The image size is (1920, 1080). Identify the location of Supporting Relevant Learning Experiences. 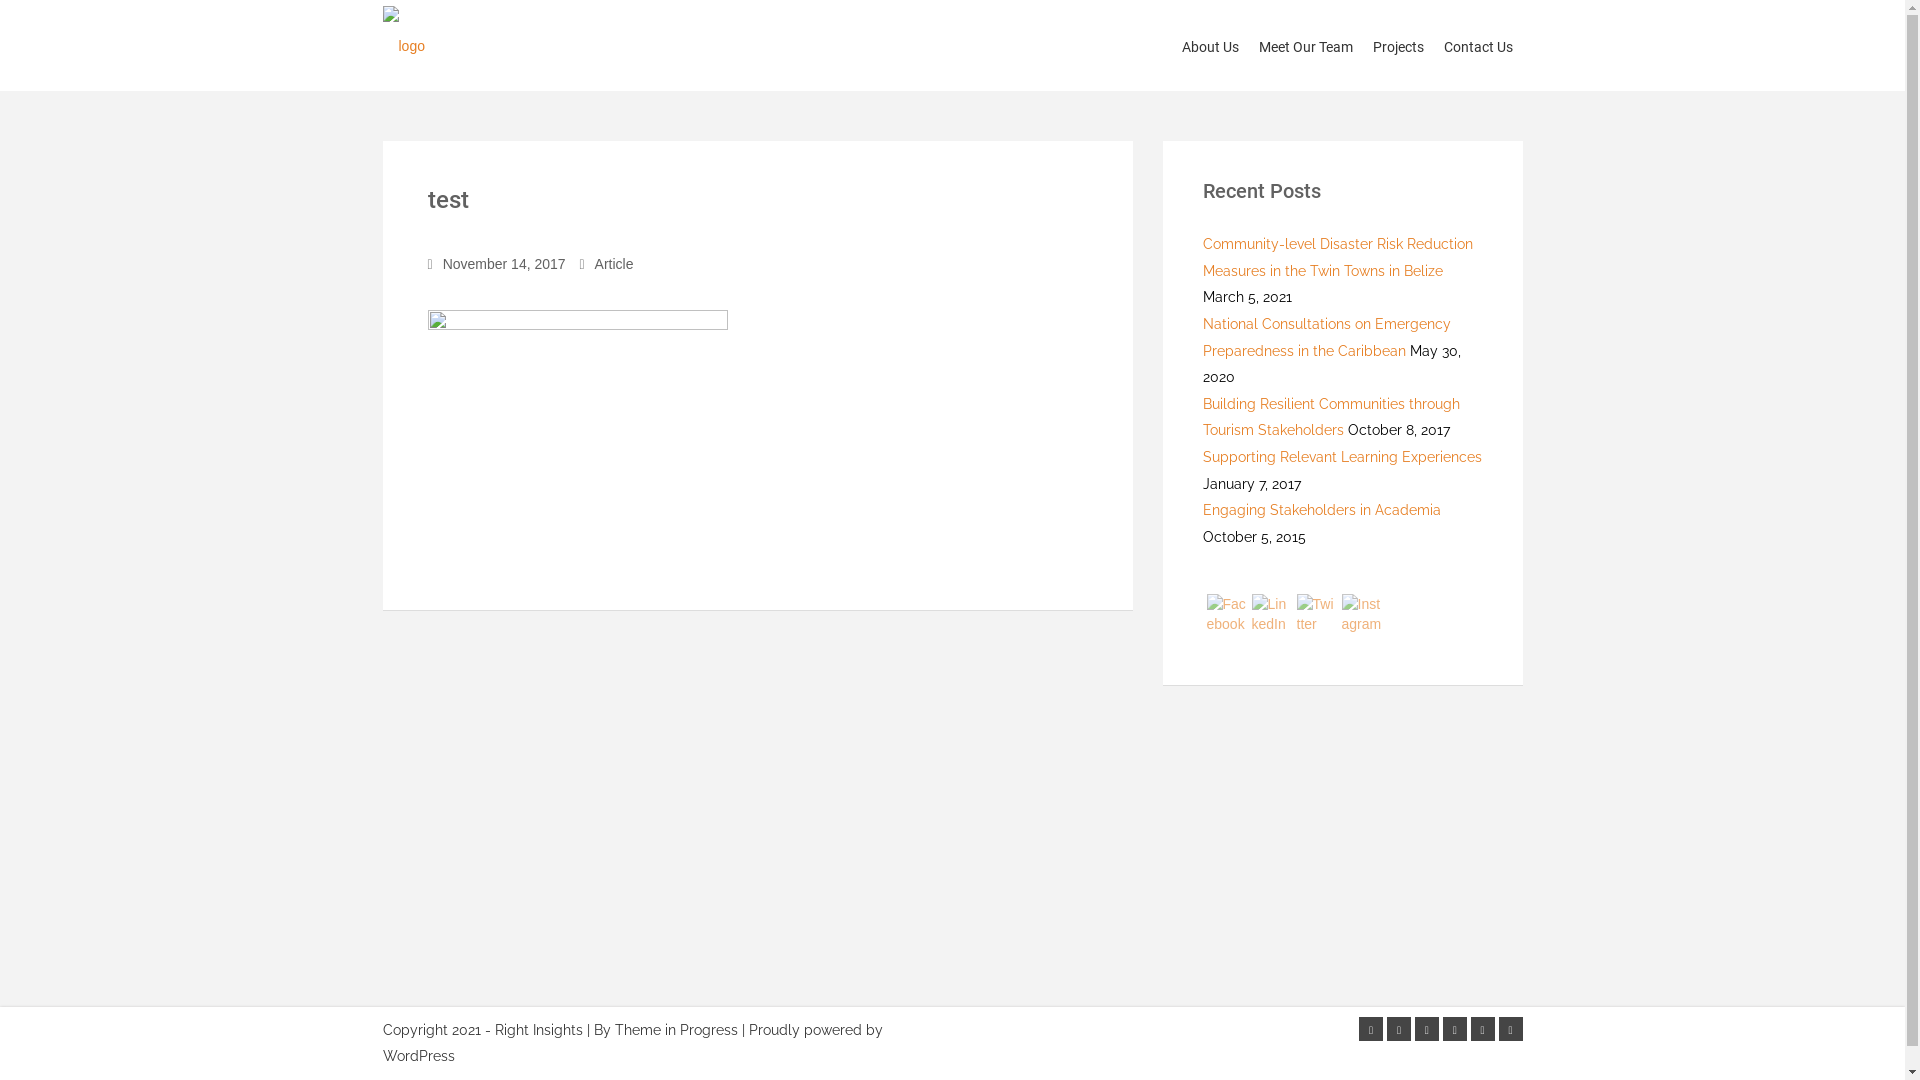
(1342, 457).